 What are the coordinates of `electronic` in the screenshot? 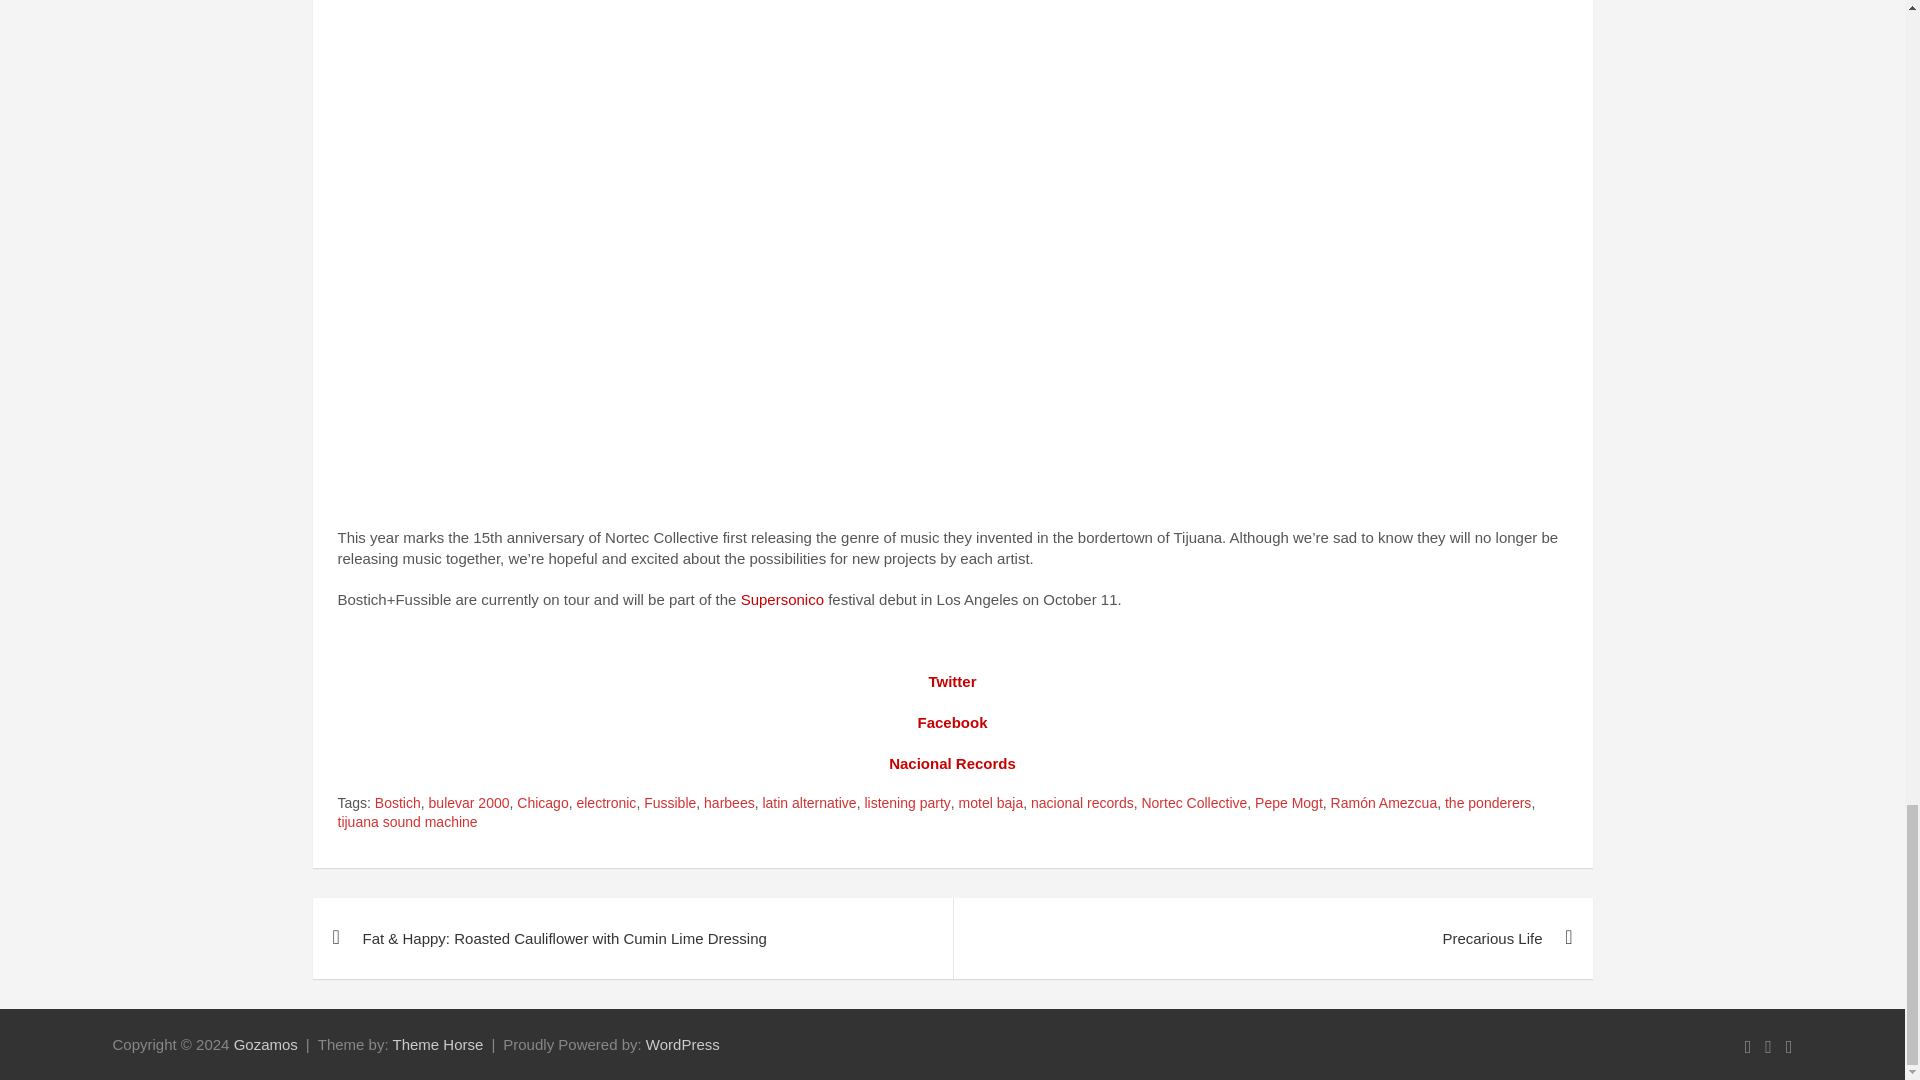 It's located at (606, 804).